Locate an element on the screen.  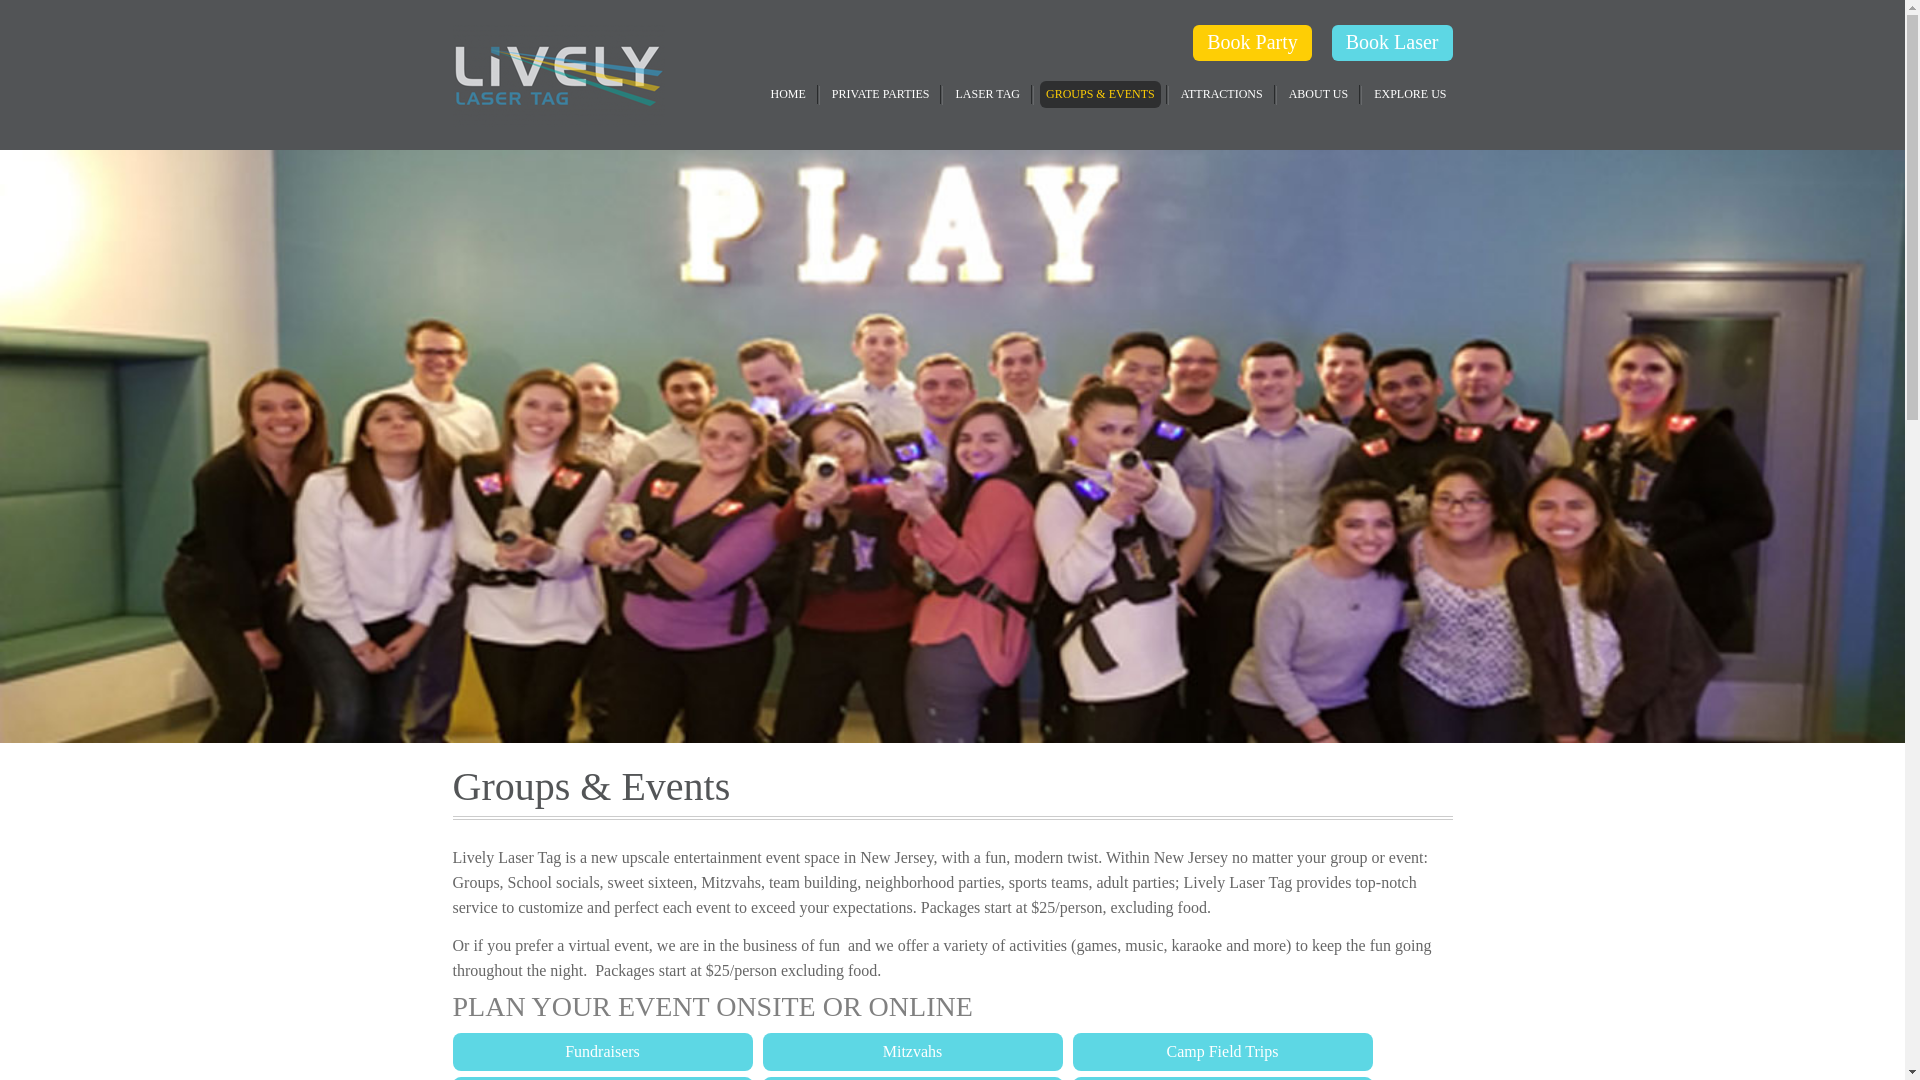
EXPLORE US is located at coordinates (1409, 94).